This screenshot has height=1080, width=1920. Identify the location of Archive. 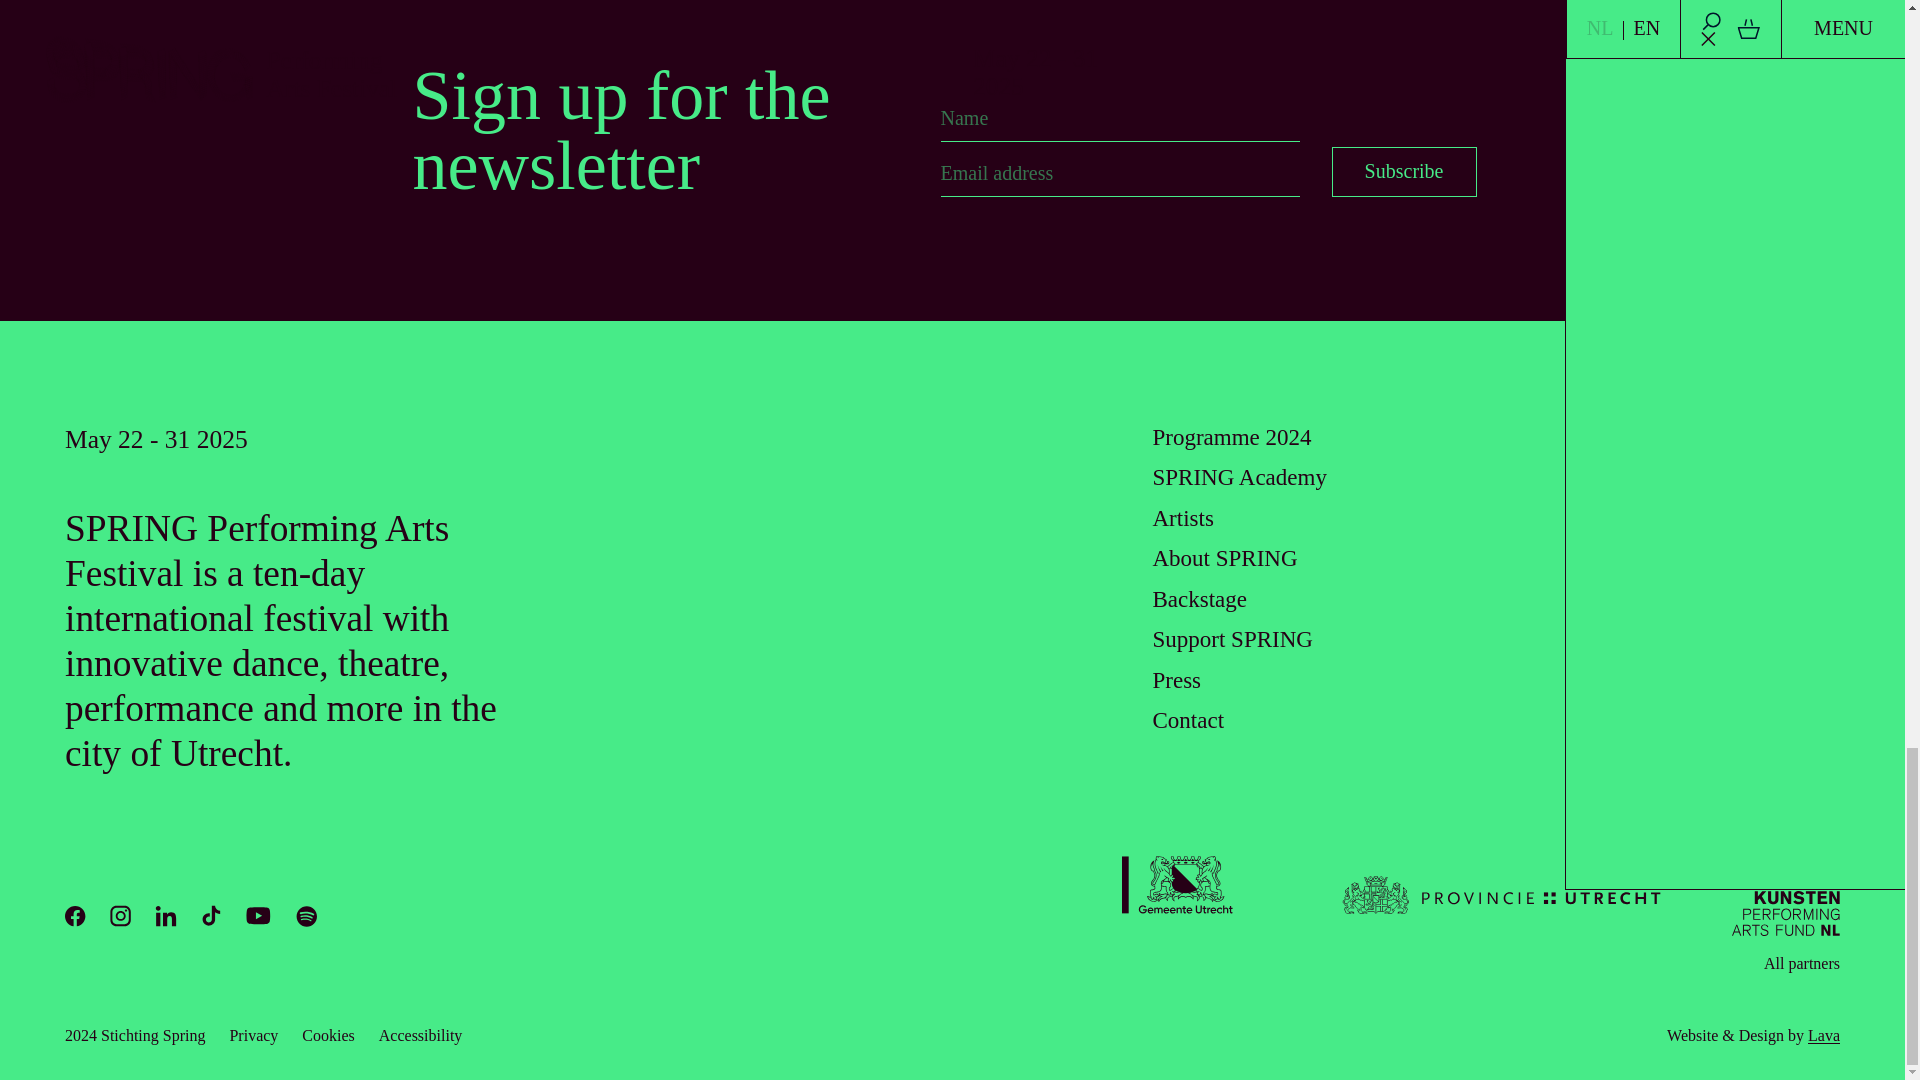
(1676, 438).